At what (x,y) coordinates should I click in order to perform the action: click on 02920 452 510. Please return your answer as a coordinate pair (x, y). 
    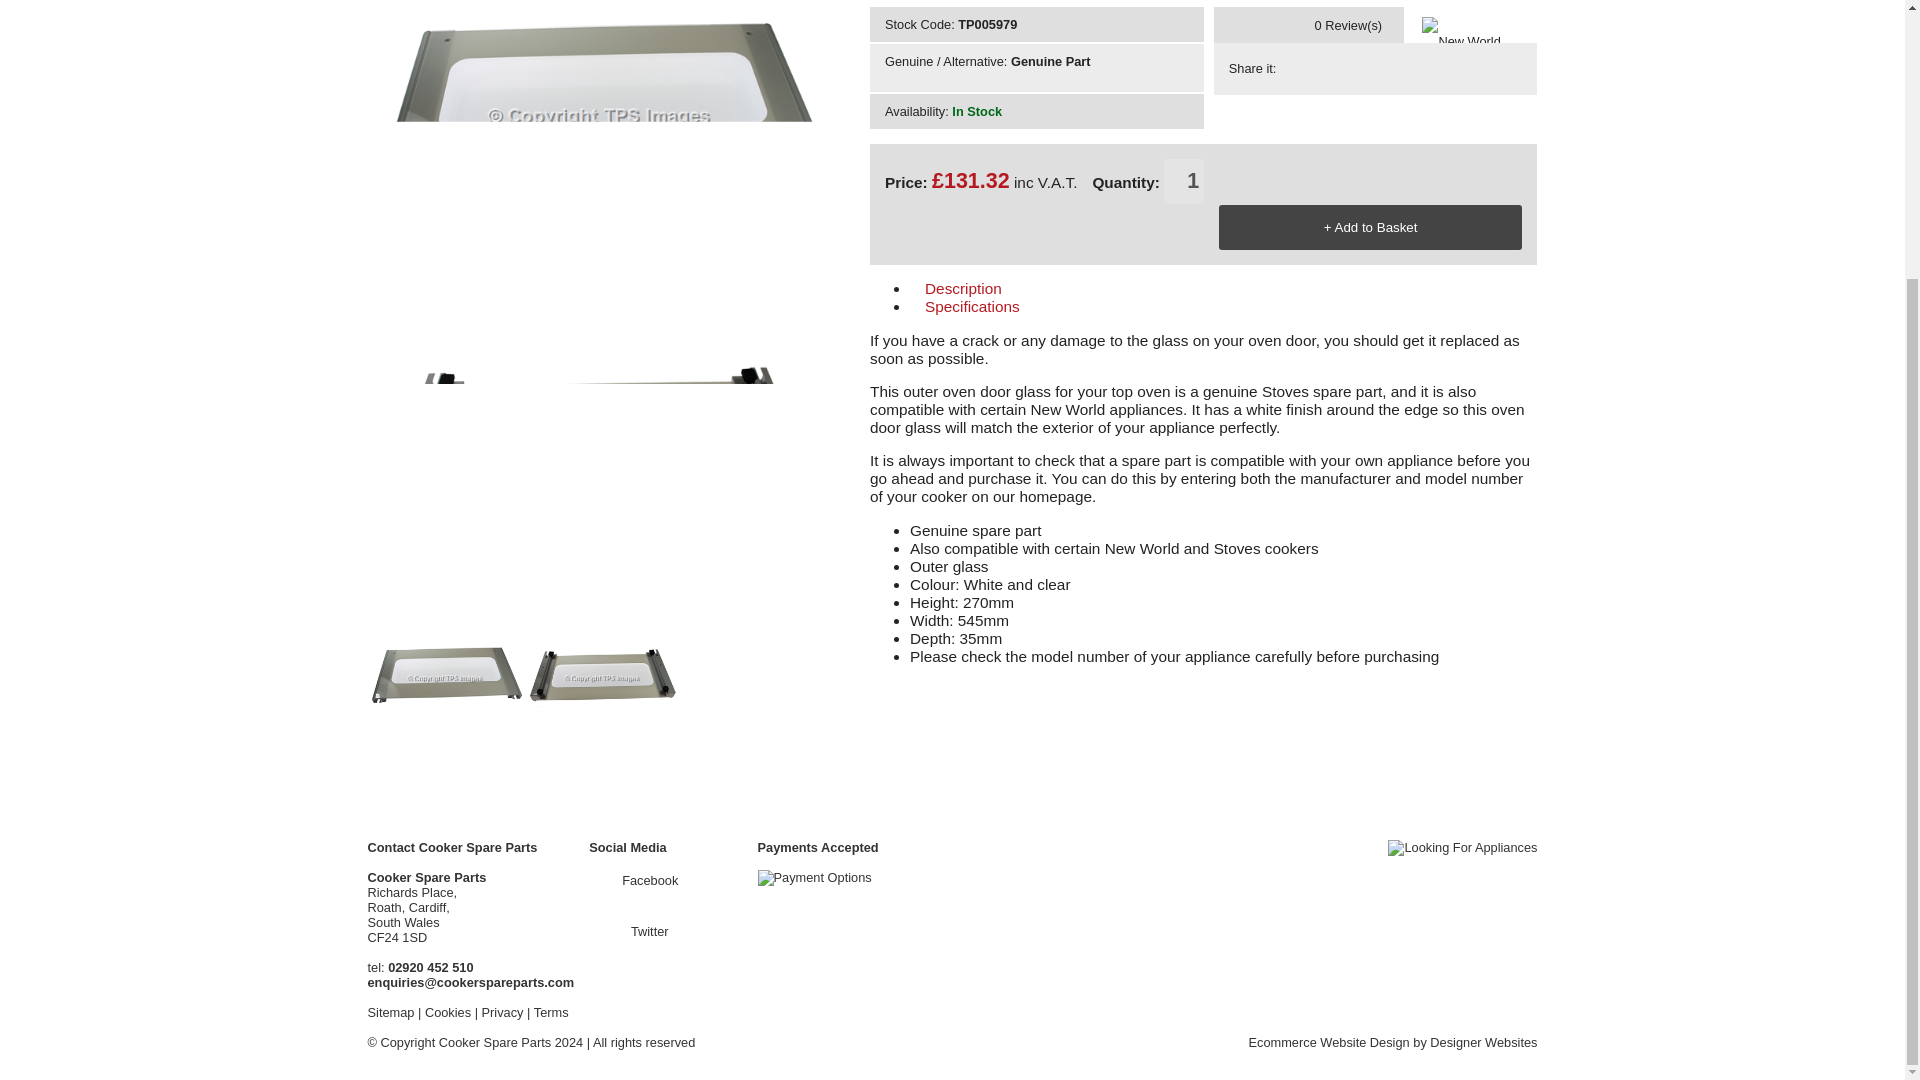
    Looking at the image, I should click on (430, 968).